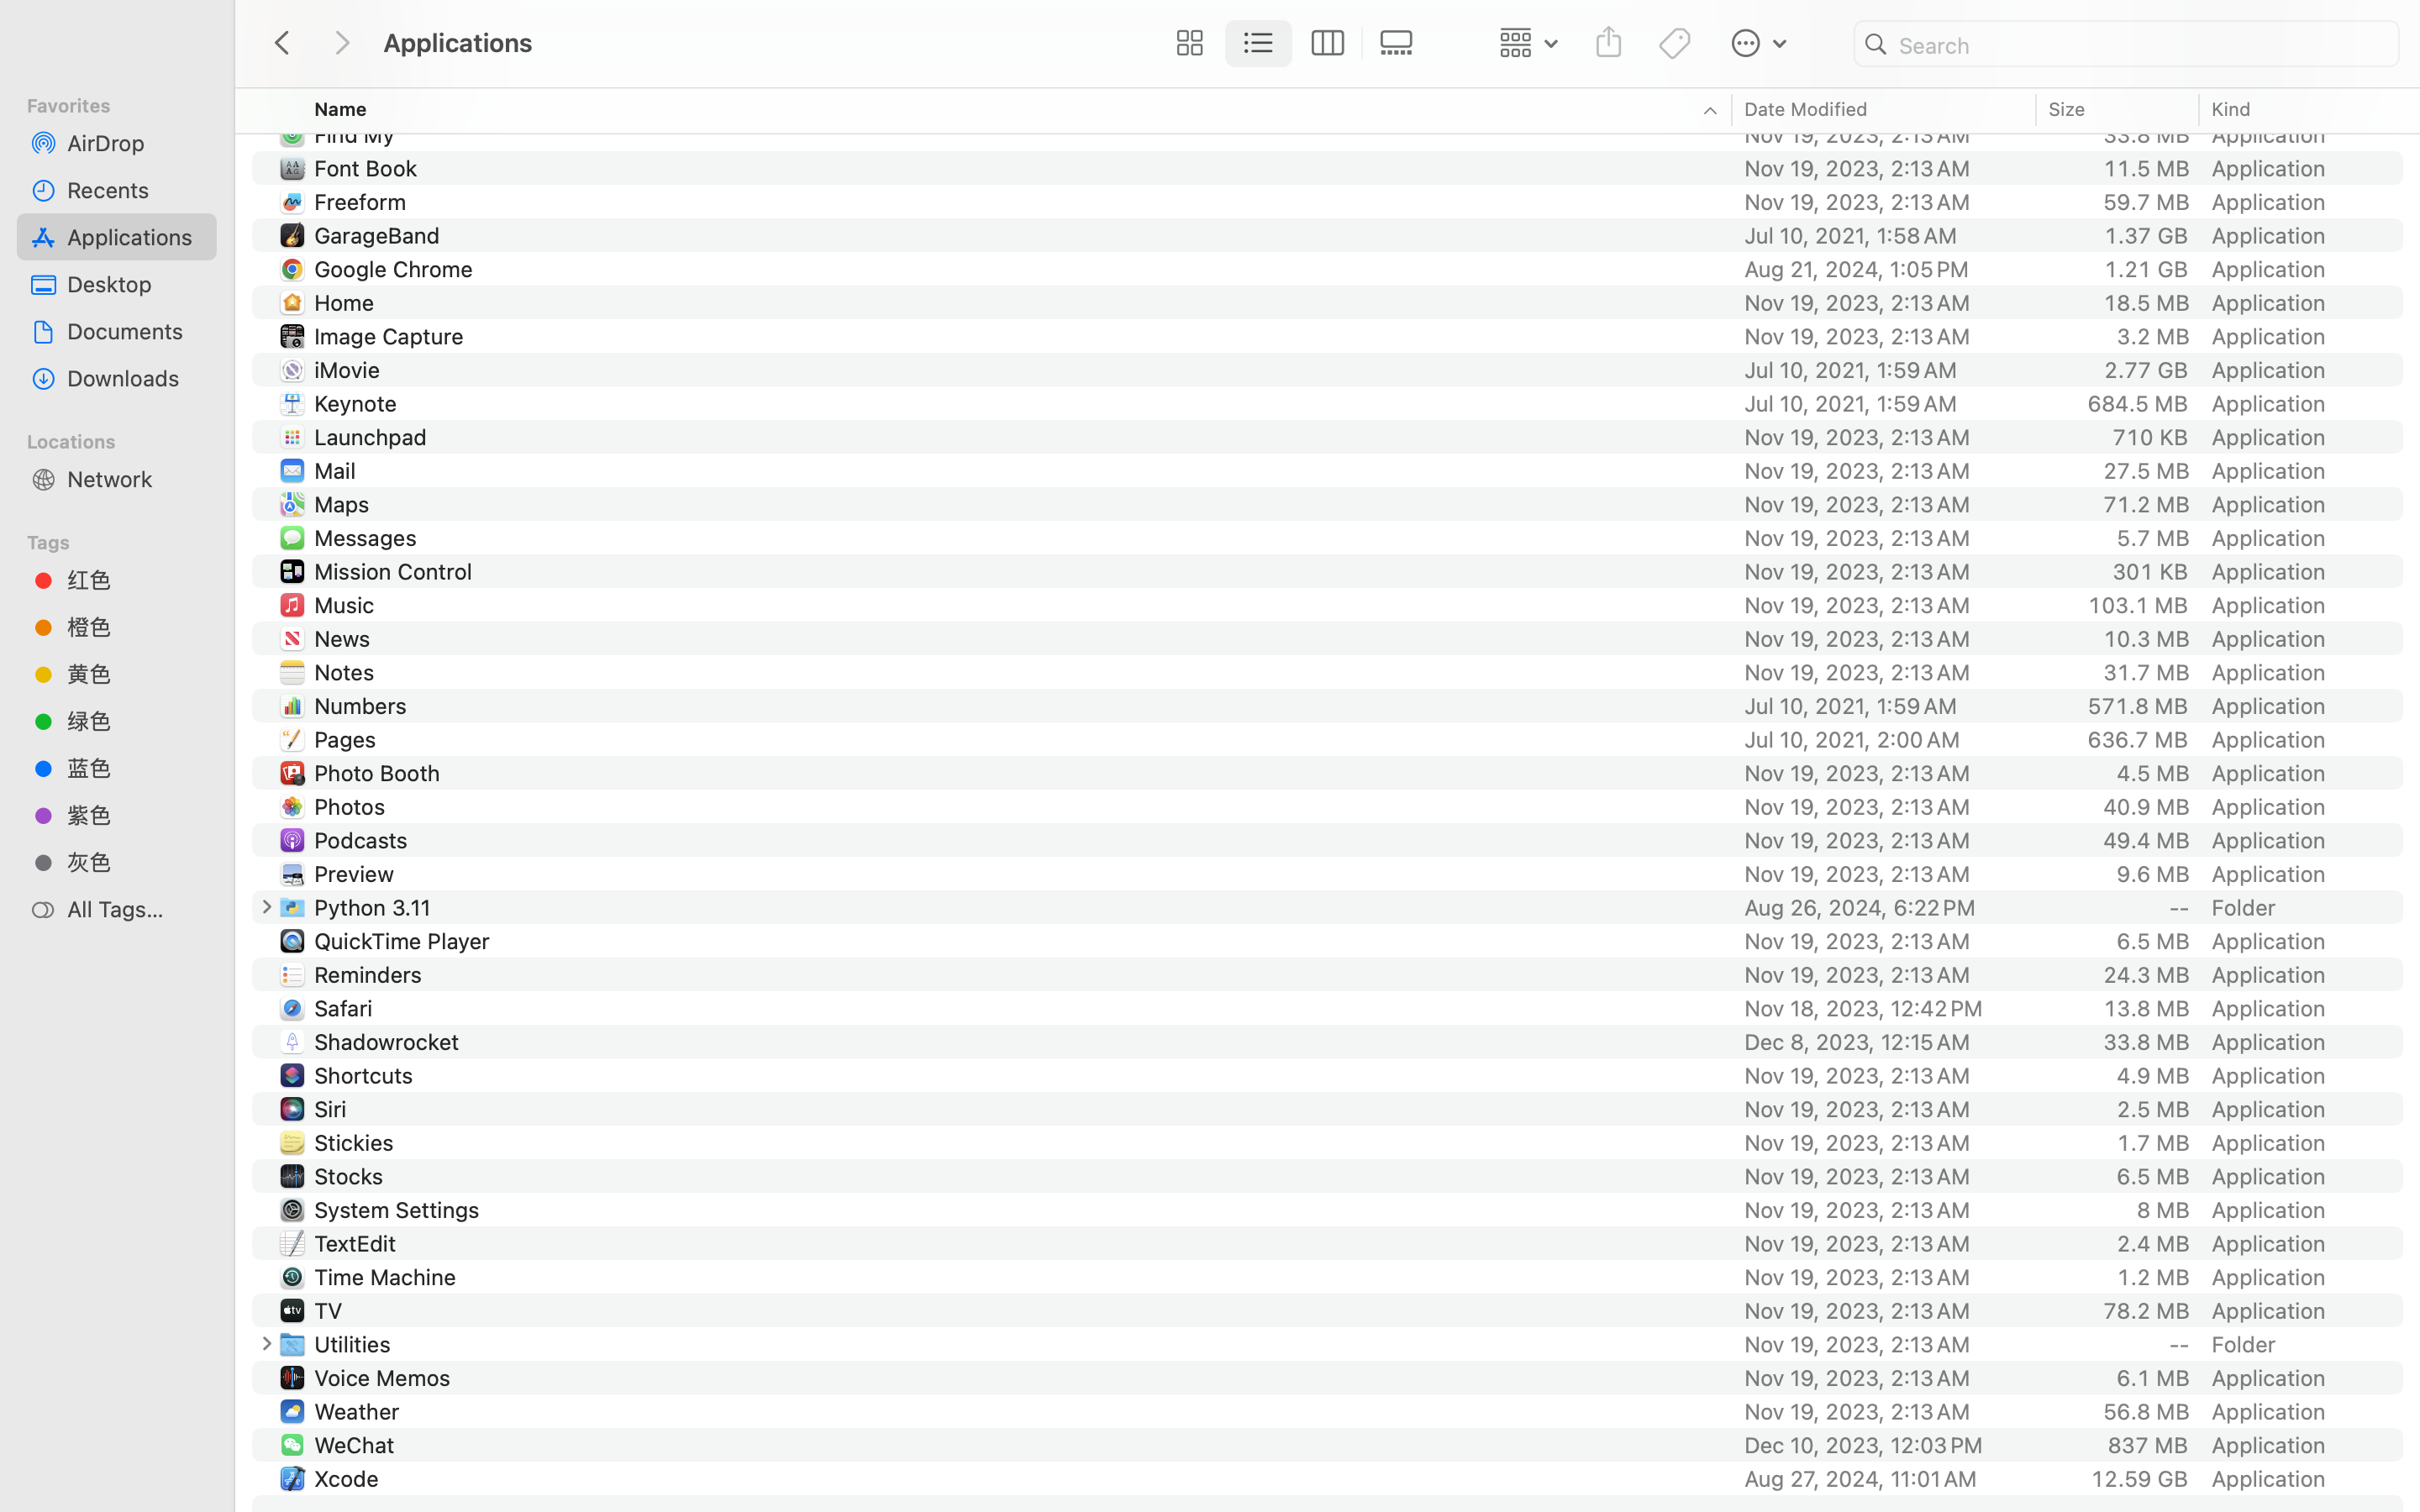 The image size is (2420, 1512). Describe the element at coordinates (2272, 67) in the screenshot. I see `Application` at that location.